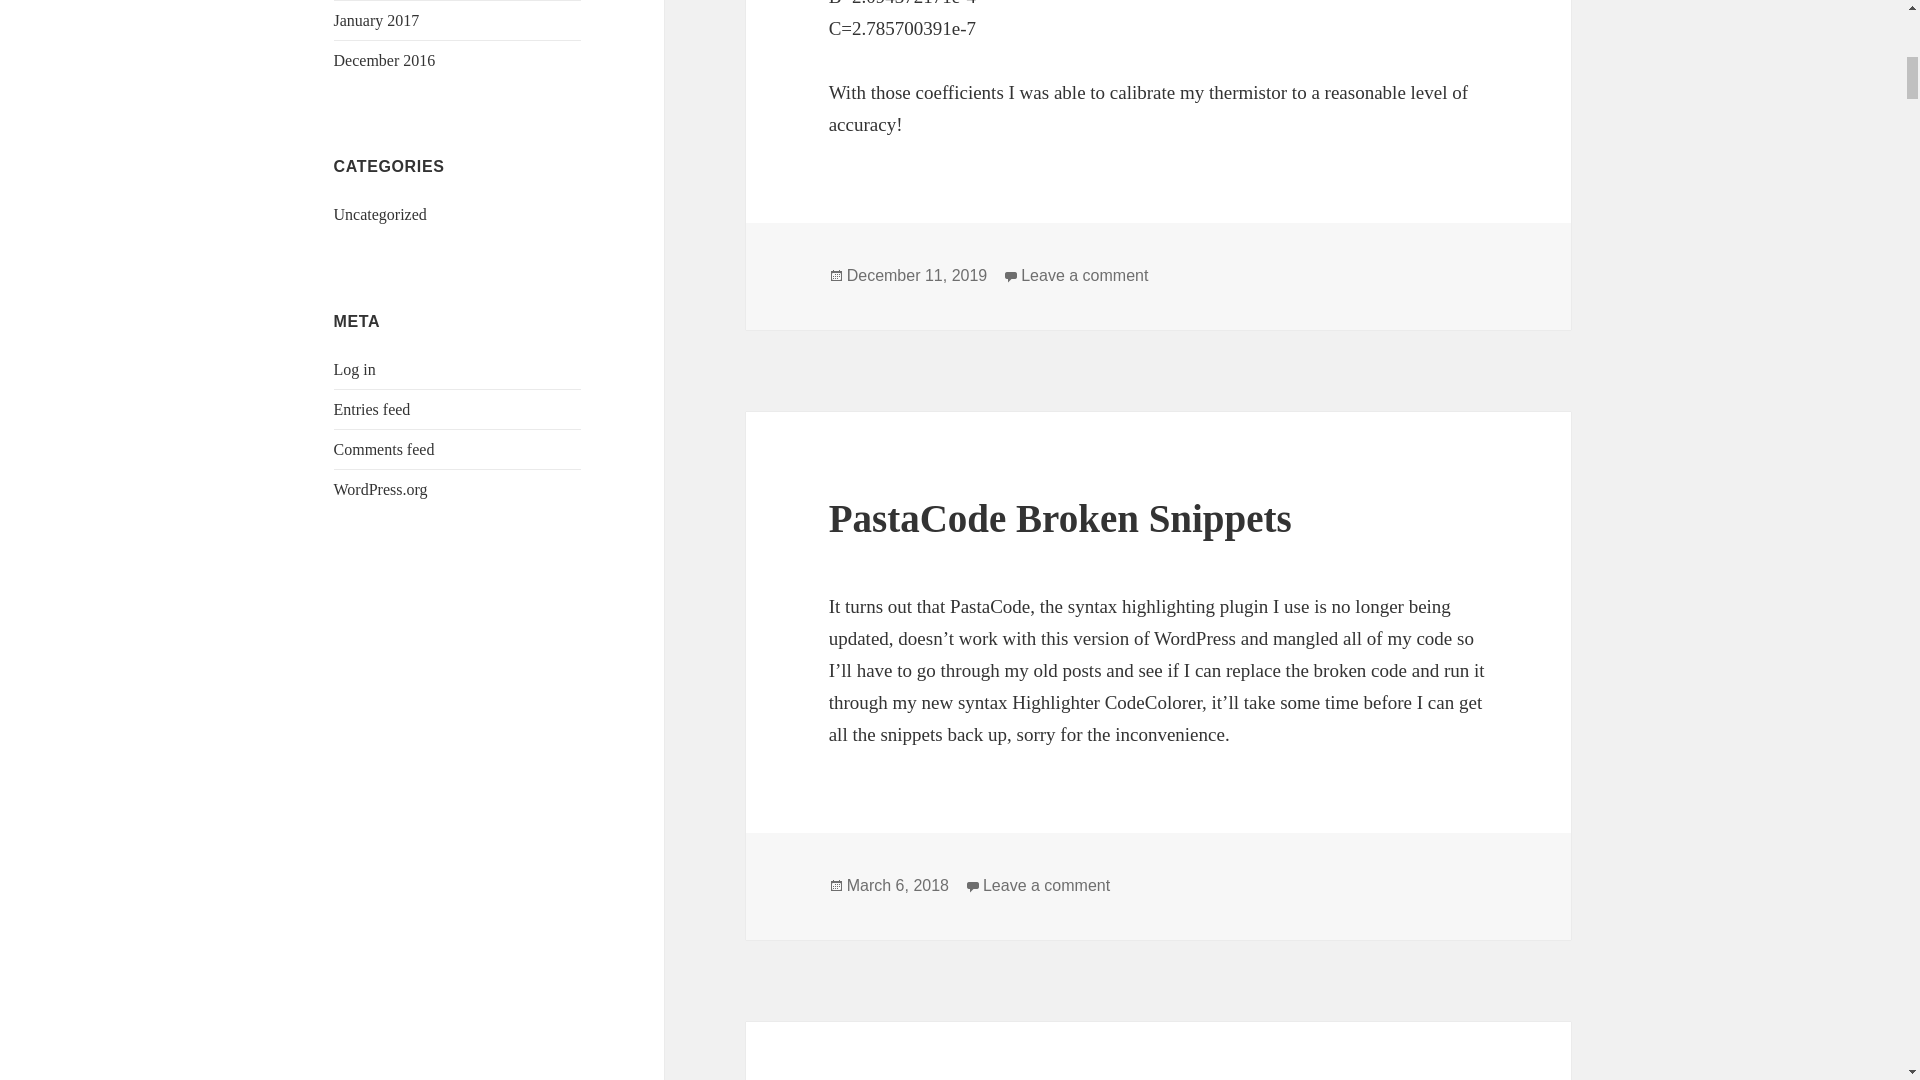 The height and width of the screenshot is (1080, 1920). What do you see at coordinates (1084, 276) in the screenshot?
I see `WordPress.org` at bounding box center [1084, 276].